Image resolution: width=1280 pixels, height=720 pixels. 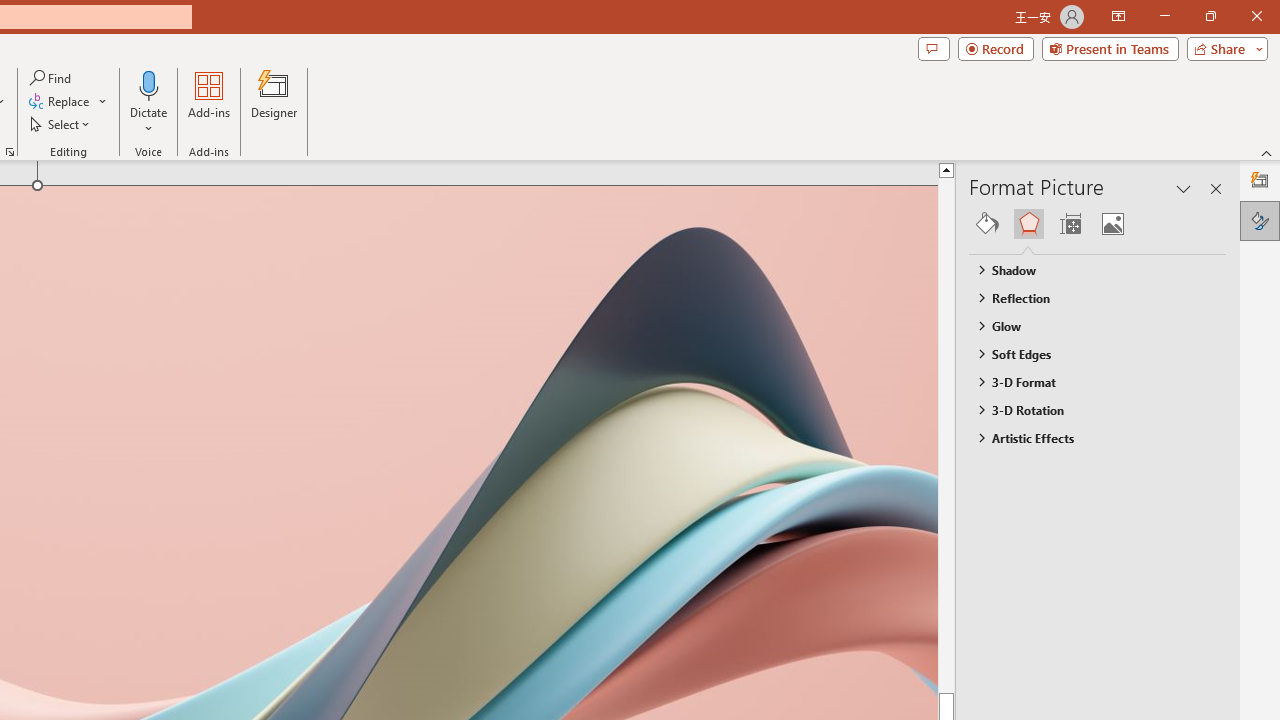 What do you see at coordinates (1098, 224) in the screenshot?
I see `Class: NetUIGalleryContainer` at bounding box center [1098, 224].